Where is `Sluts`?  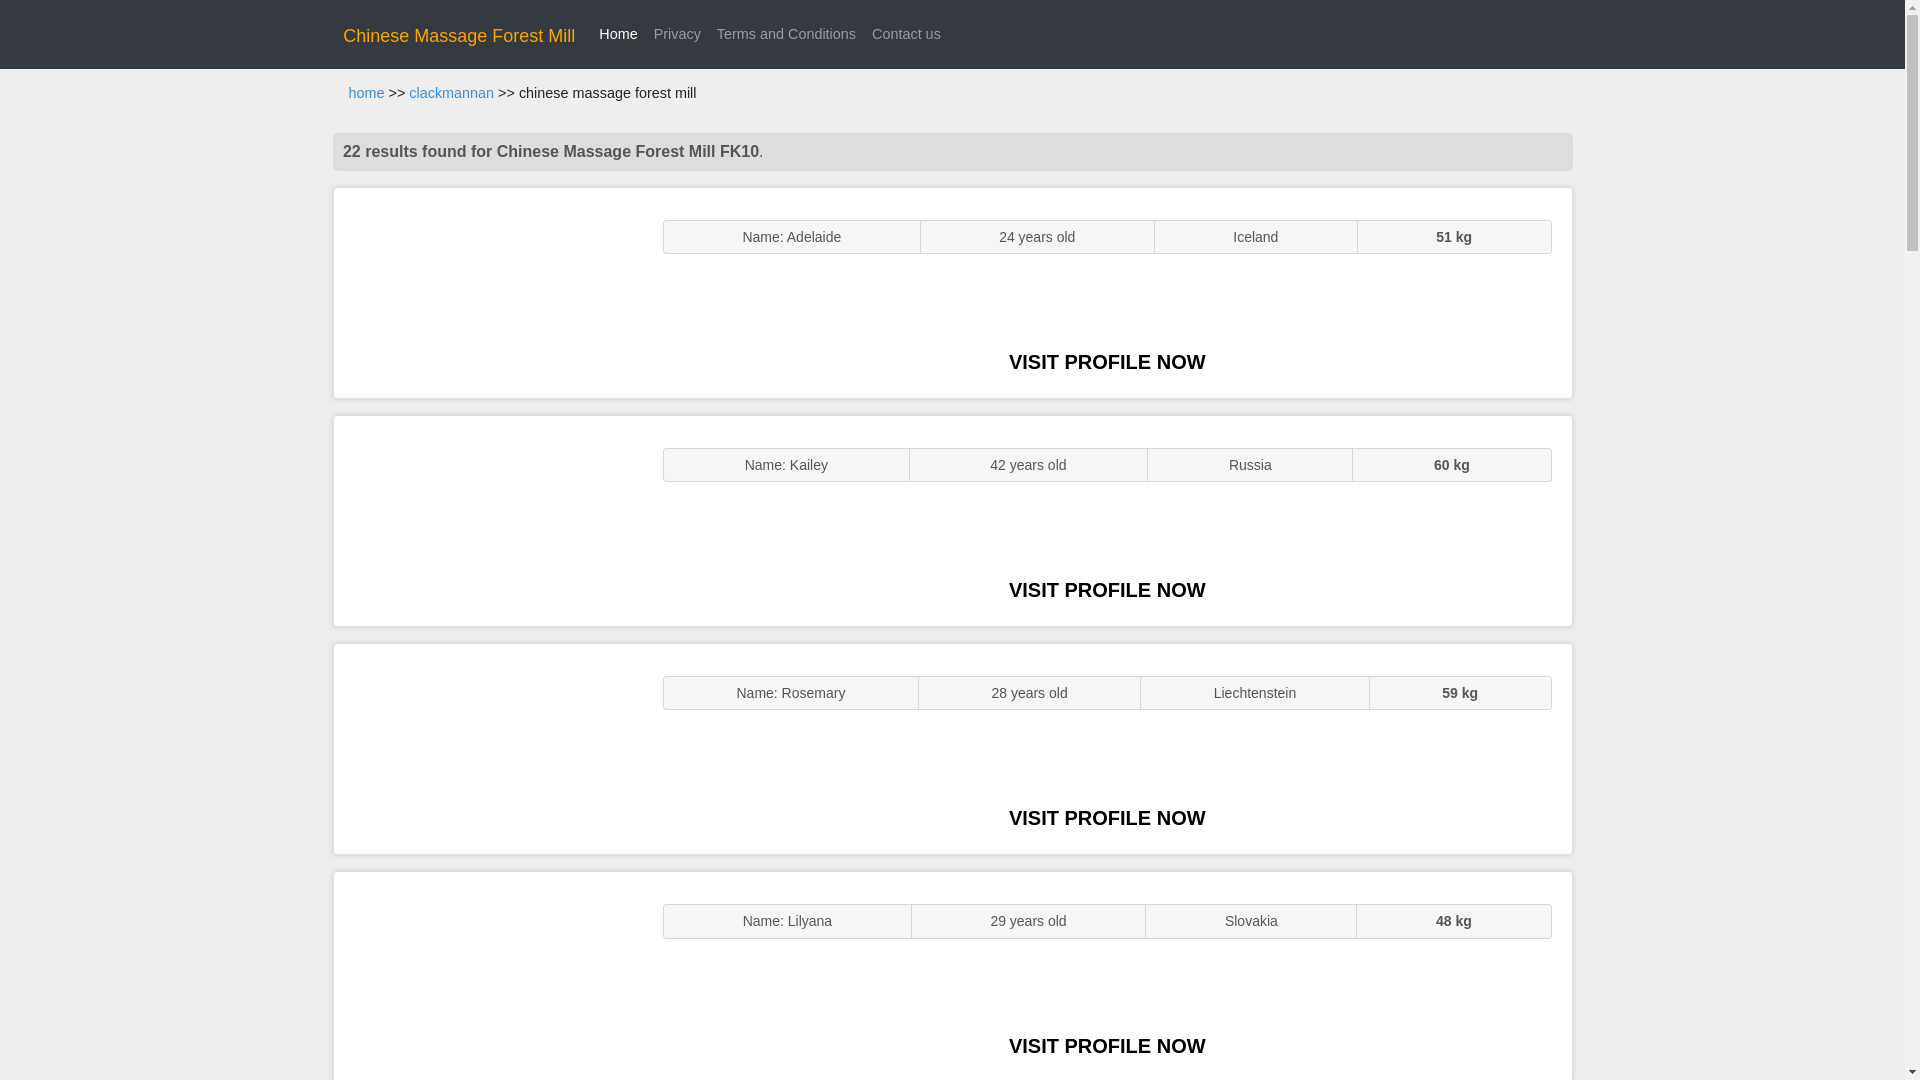 Sluts is located at coordinates (488, 976).